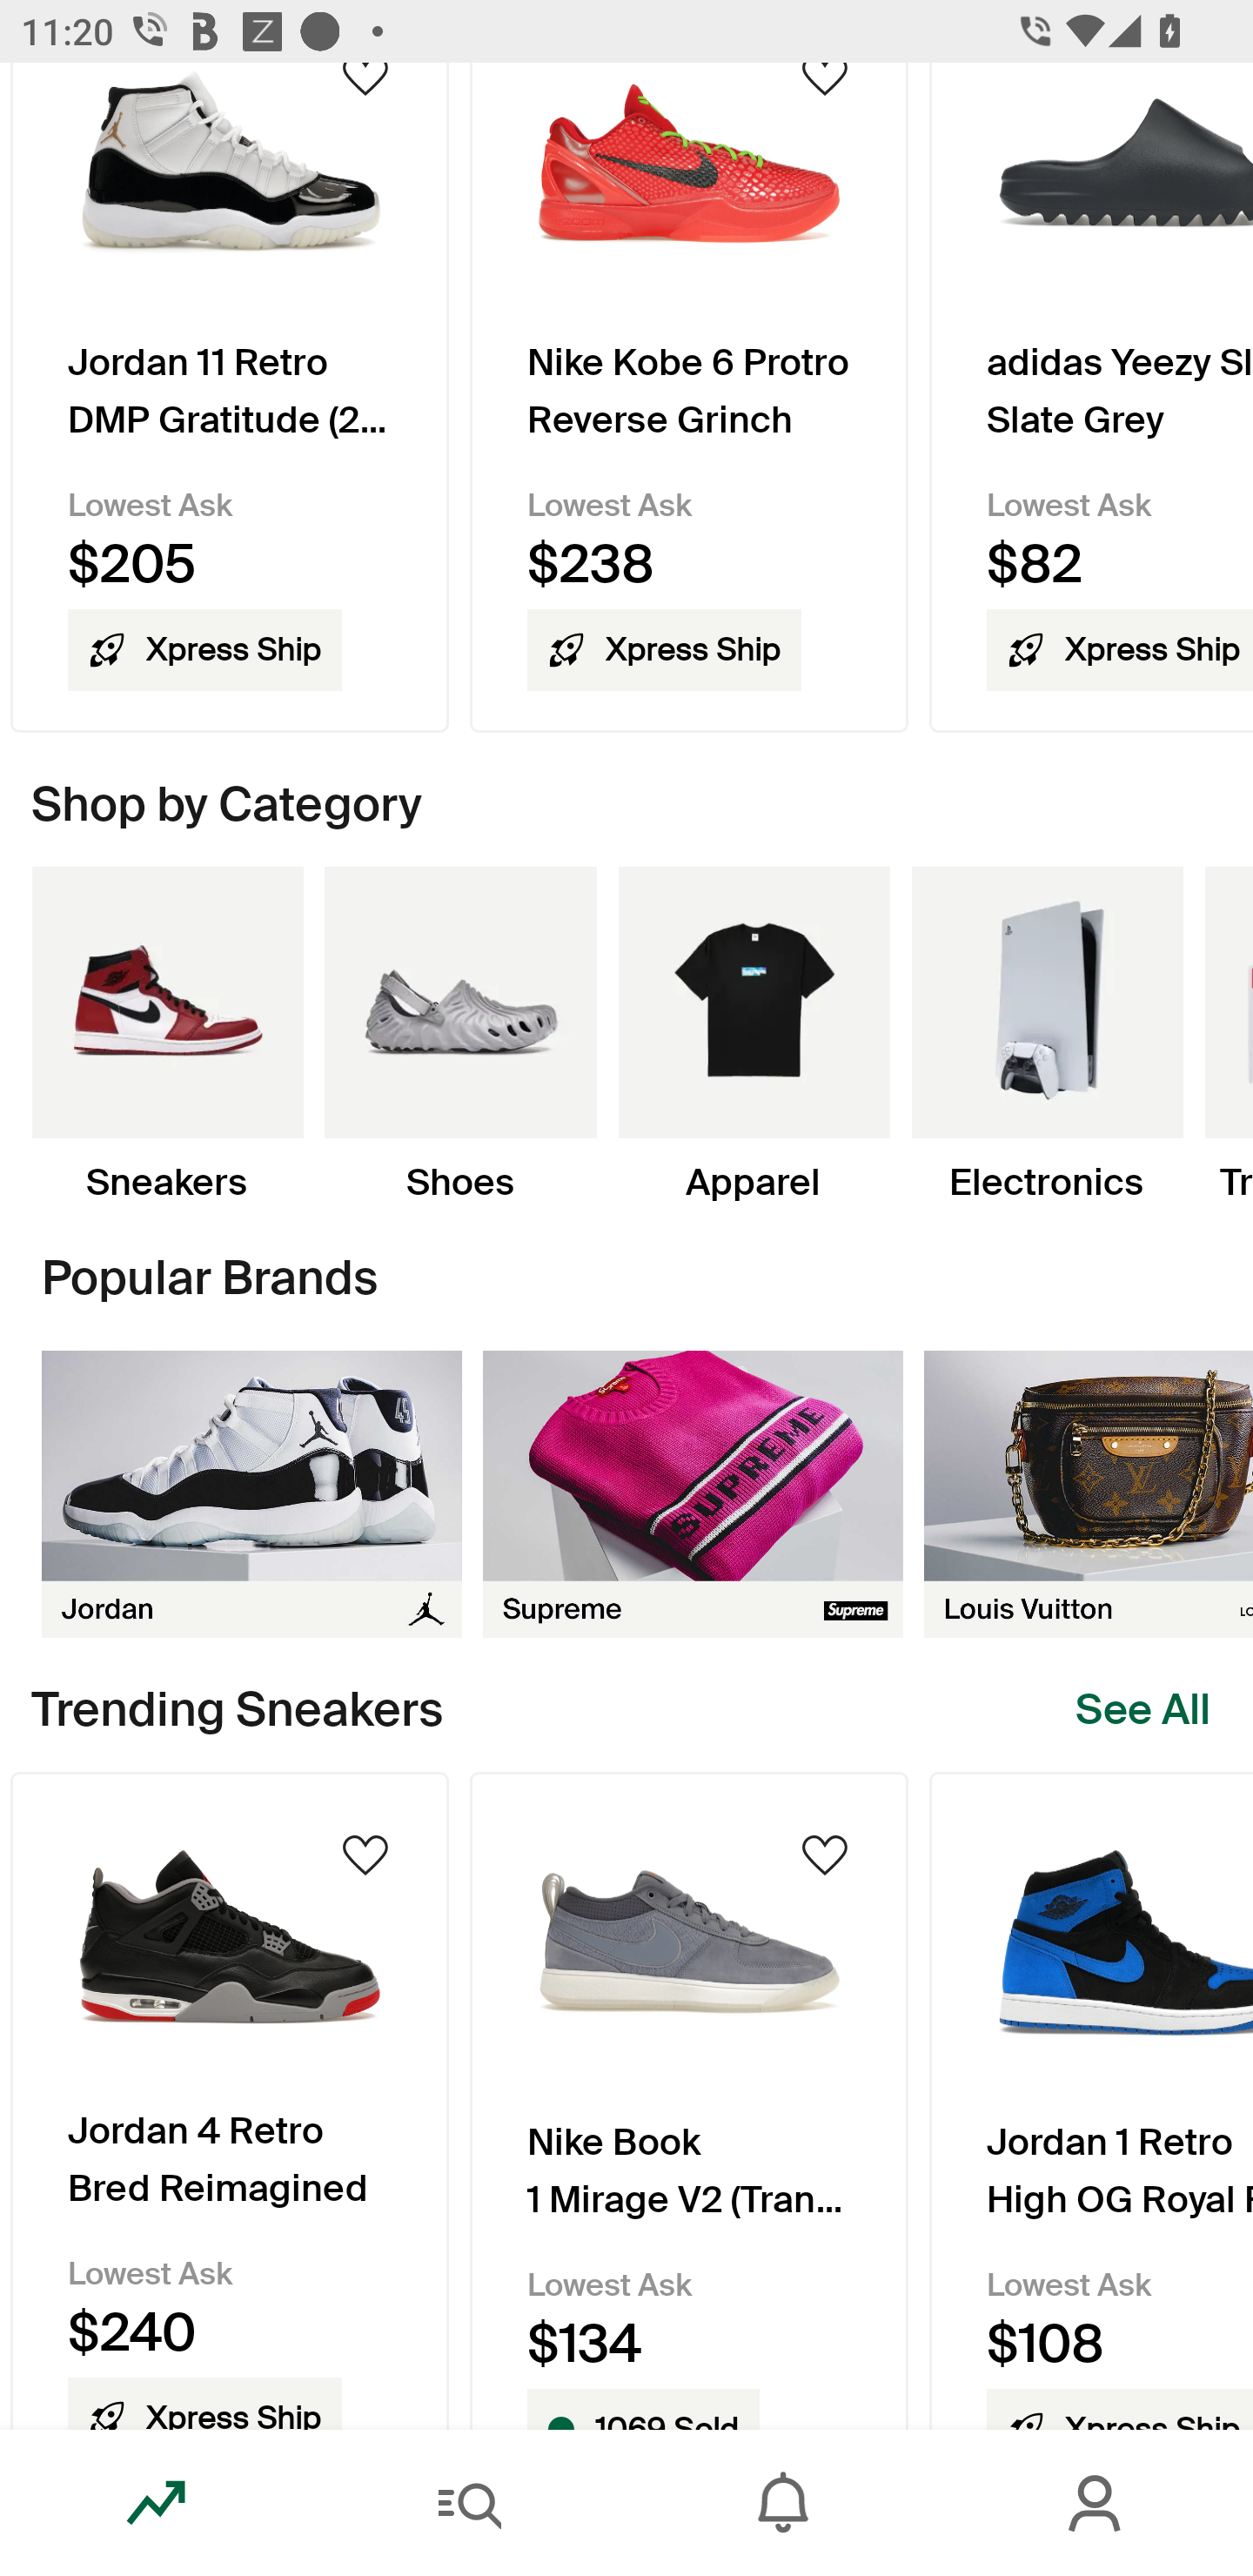 The image size is (1253, 2576). What do you see at coordinates (783, 2503) in the screenshot?
I see `Inbox` at bounding box center [783, 2503].